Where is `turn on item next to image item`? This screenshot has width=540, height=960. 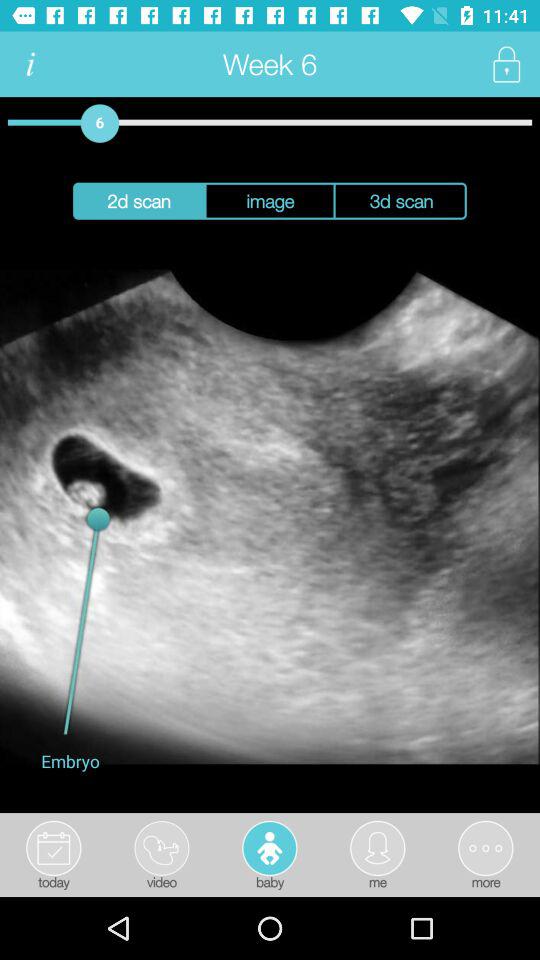
turn on item next to image item is located at coordinates (138, 200).